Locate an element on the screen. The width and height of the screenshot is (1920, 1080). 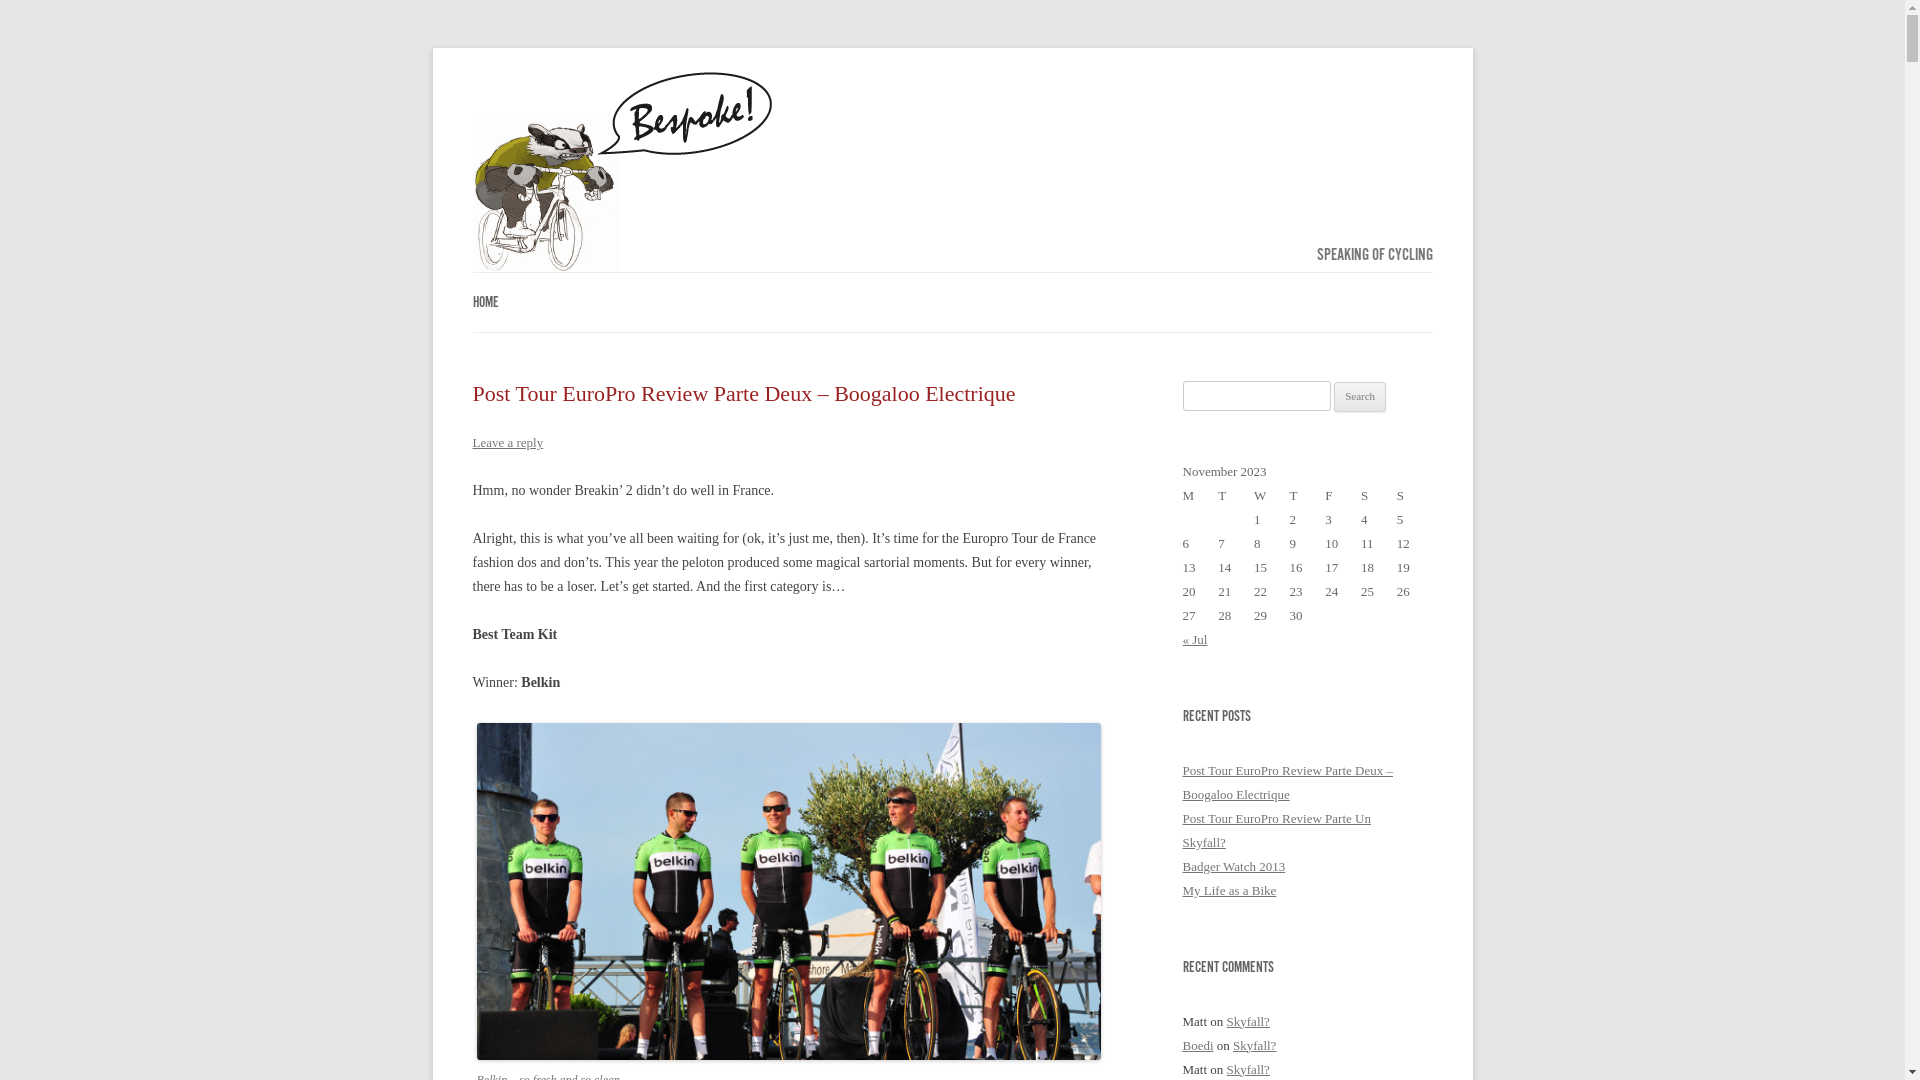
Boedi is located at coordinates (1198, 1046).